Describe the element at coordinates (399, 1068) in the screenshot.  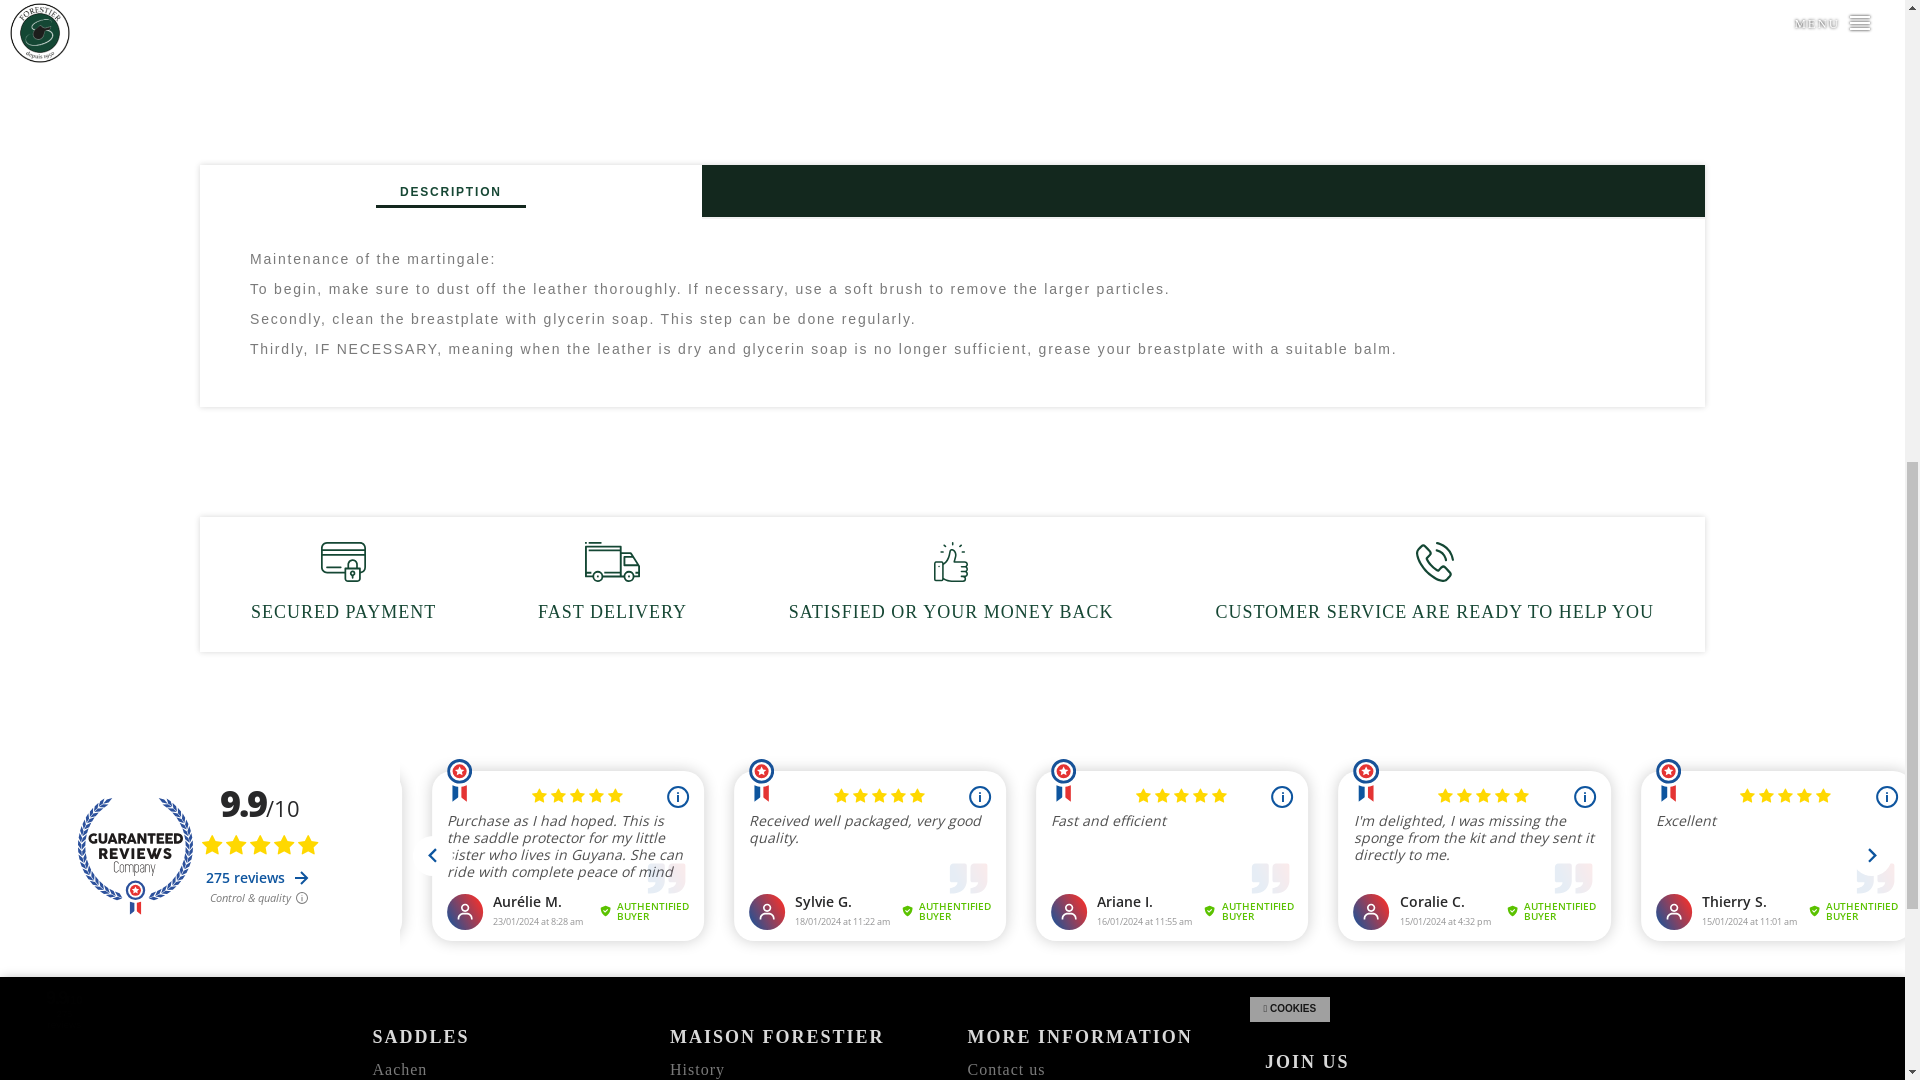
I see `Aachen` at that location.